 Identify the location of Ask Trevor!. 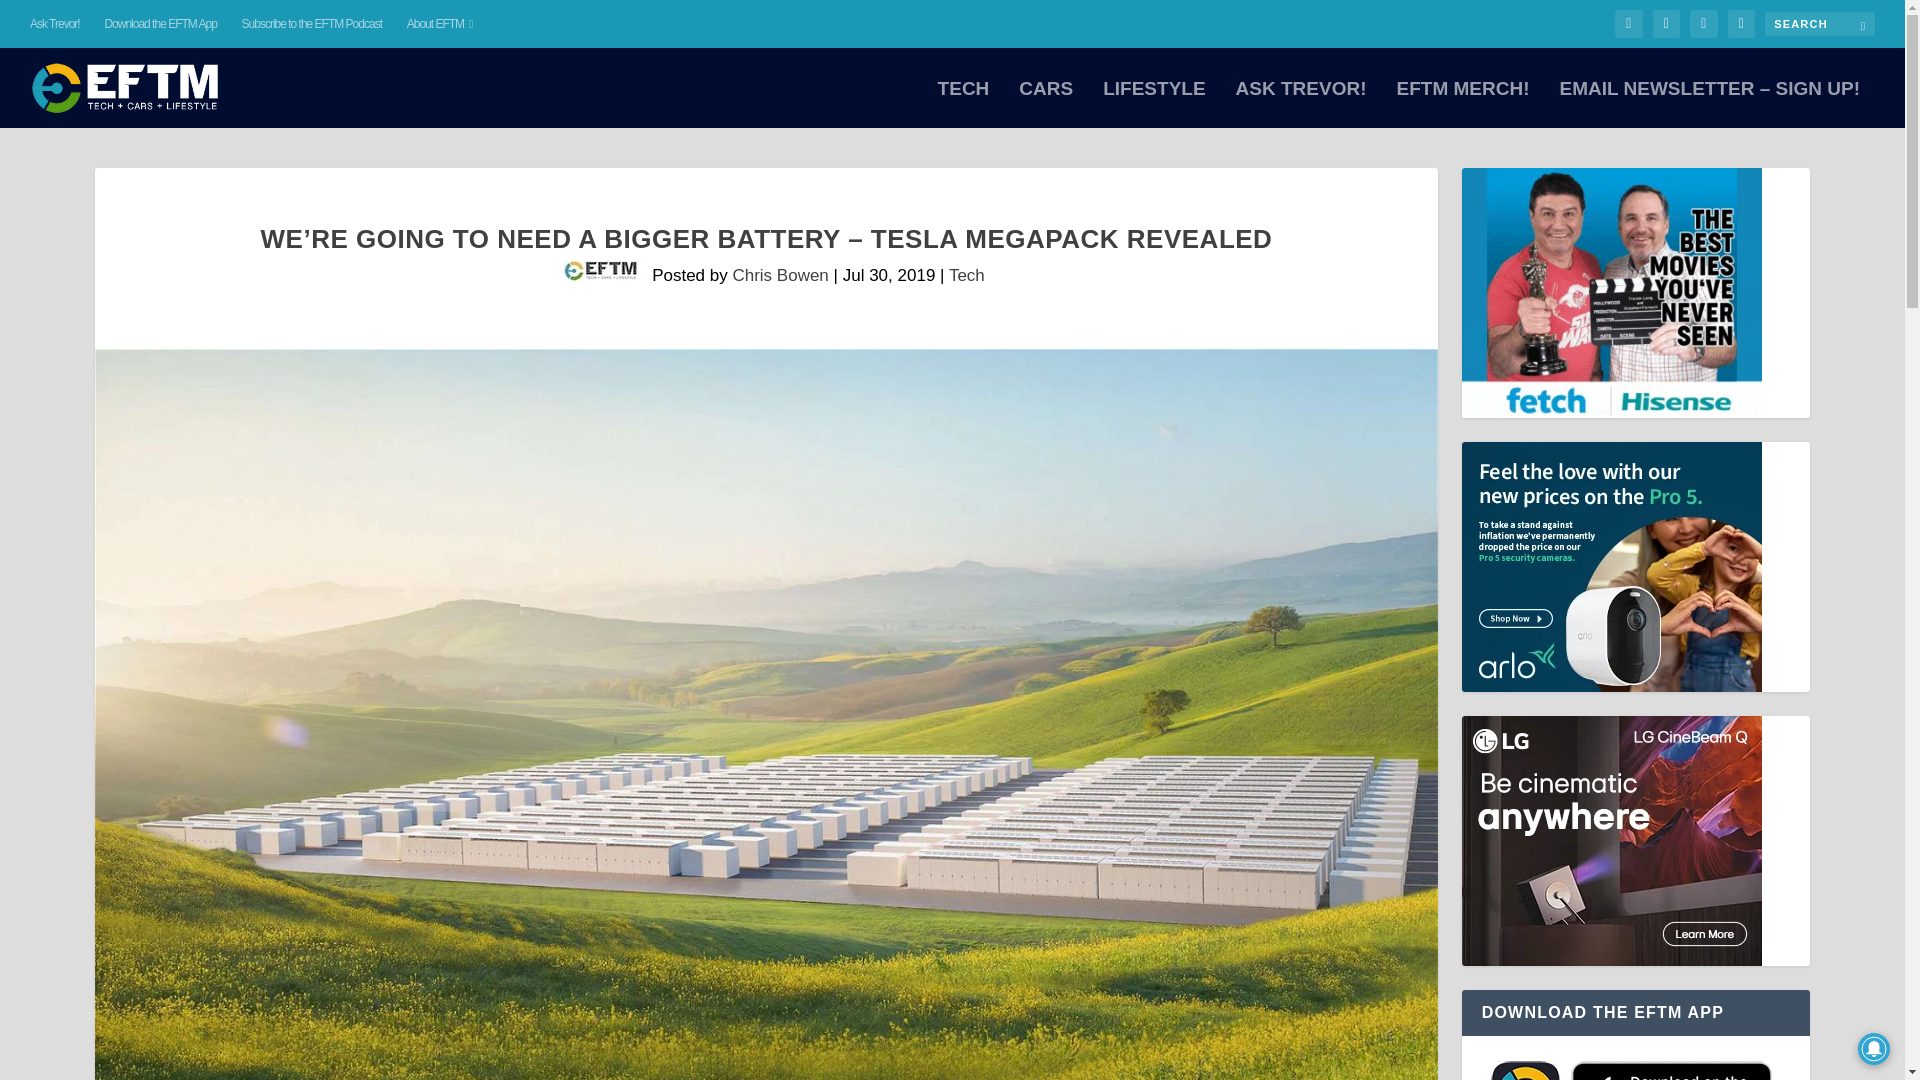
(55, 24).